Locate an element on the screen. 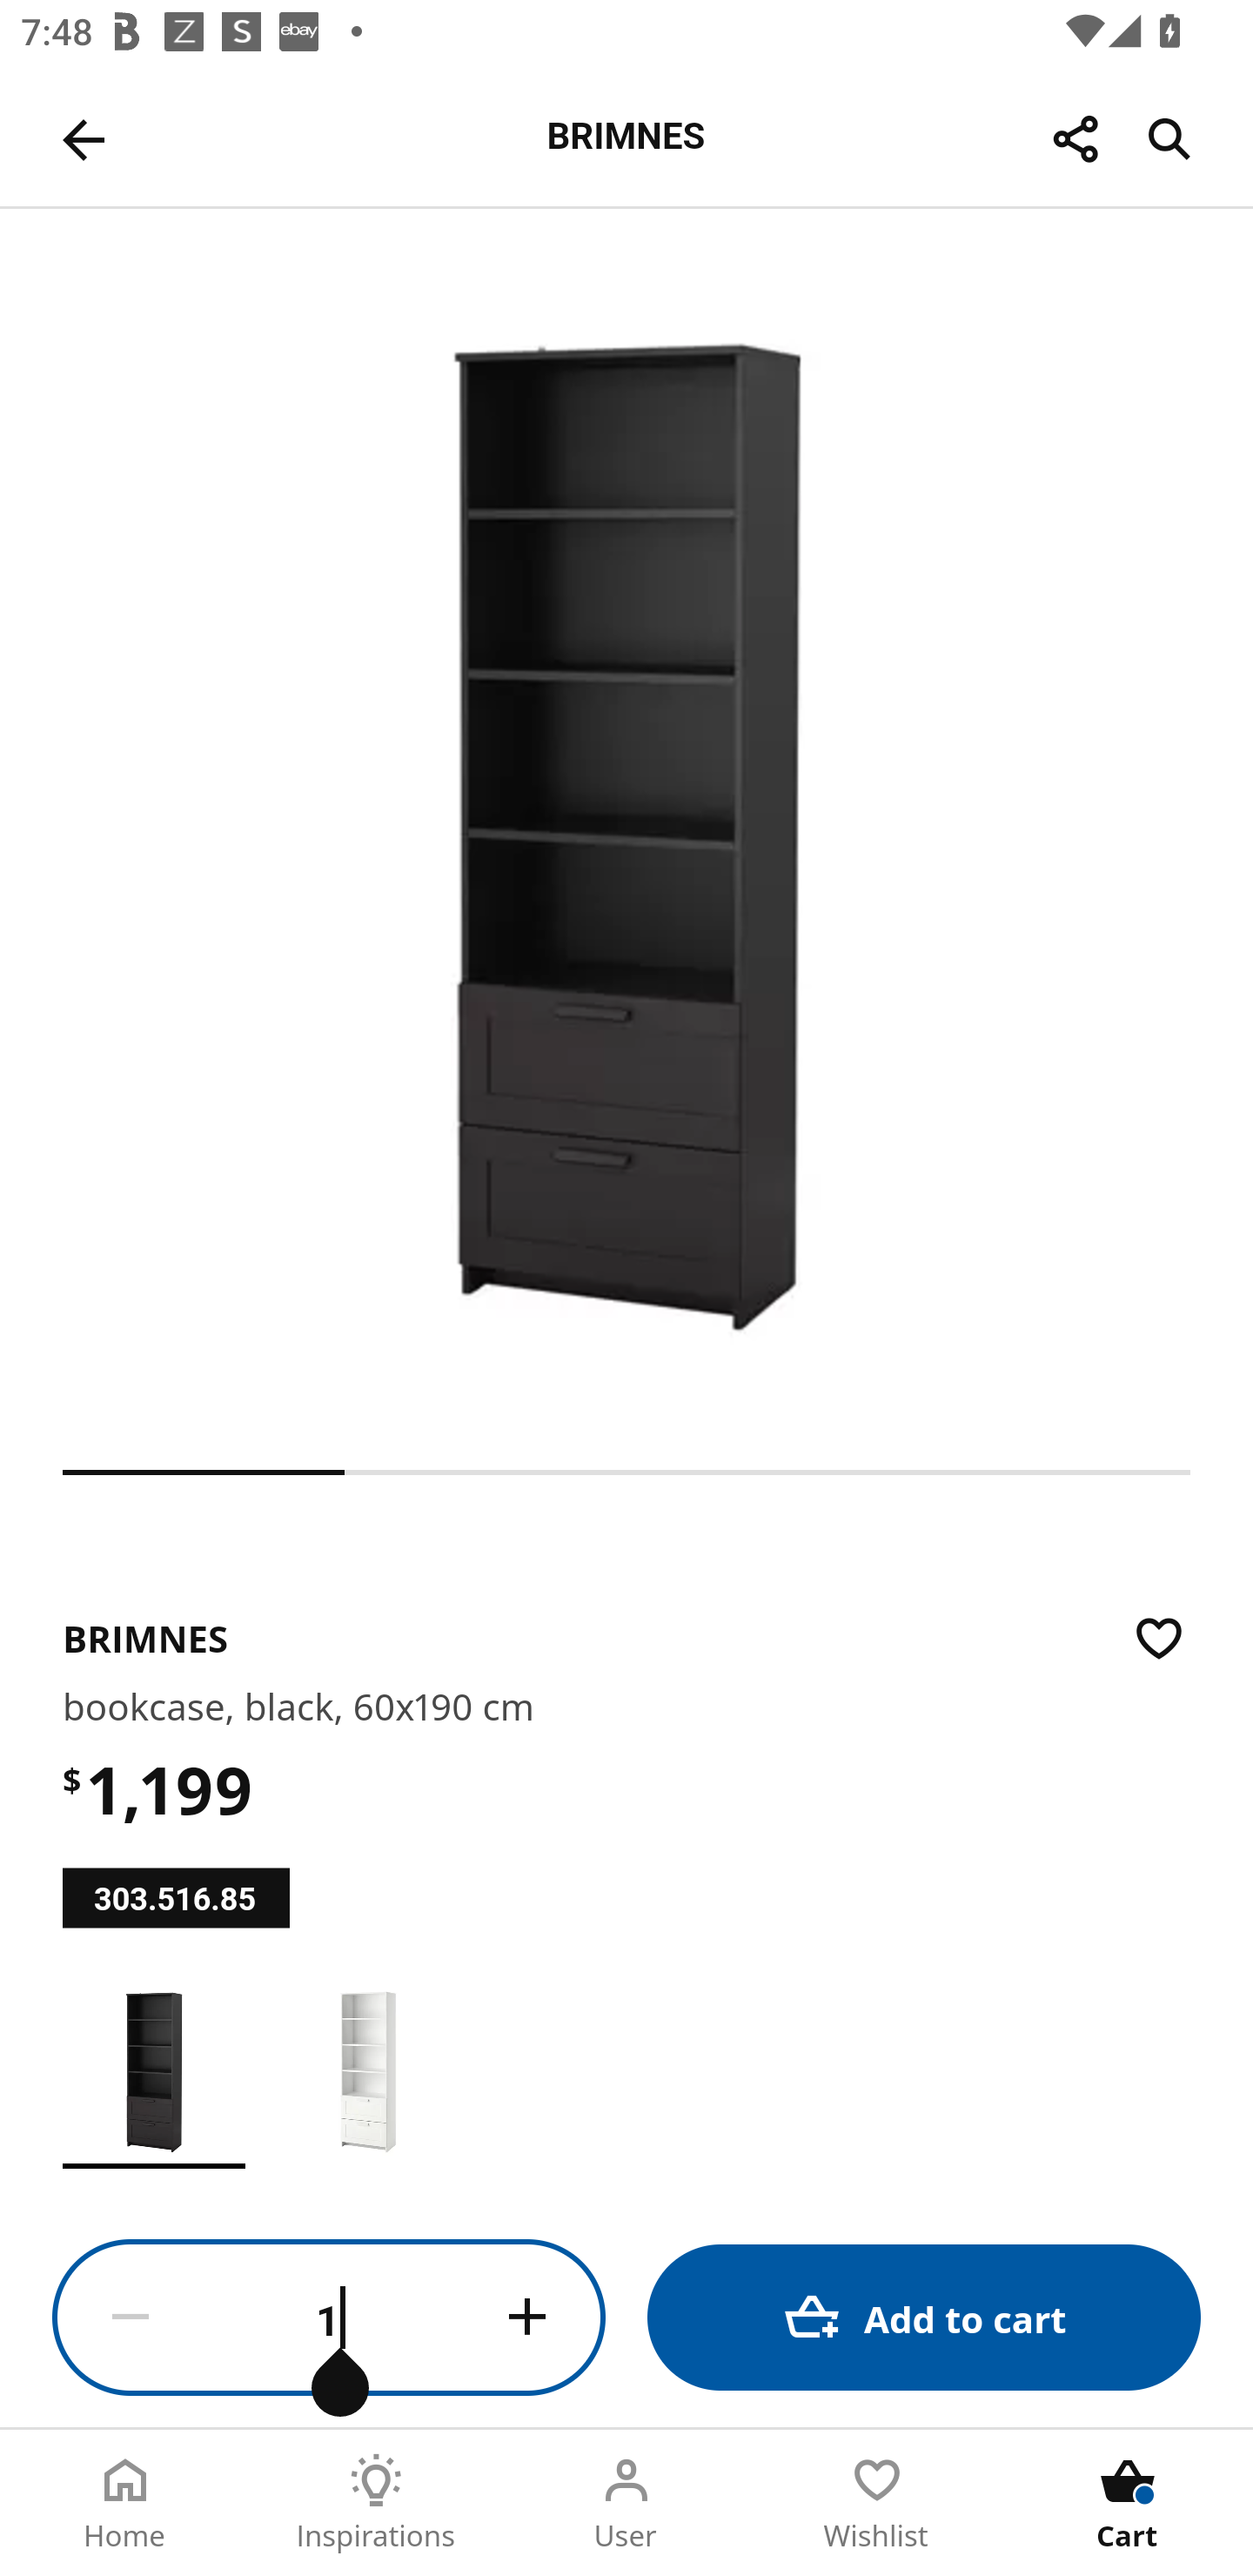 Image resolution: width=1253 pixels, height=2576 pixels. Cart
Tab 5 of 5 is located at coordinates (1128, 2503).